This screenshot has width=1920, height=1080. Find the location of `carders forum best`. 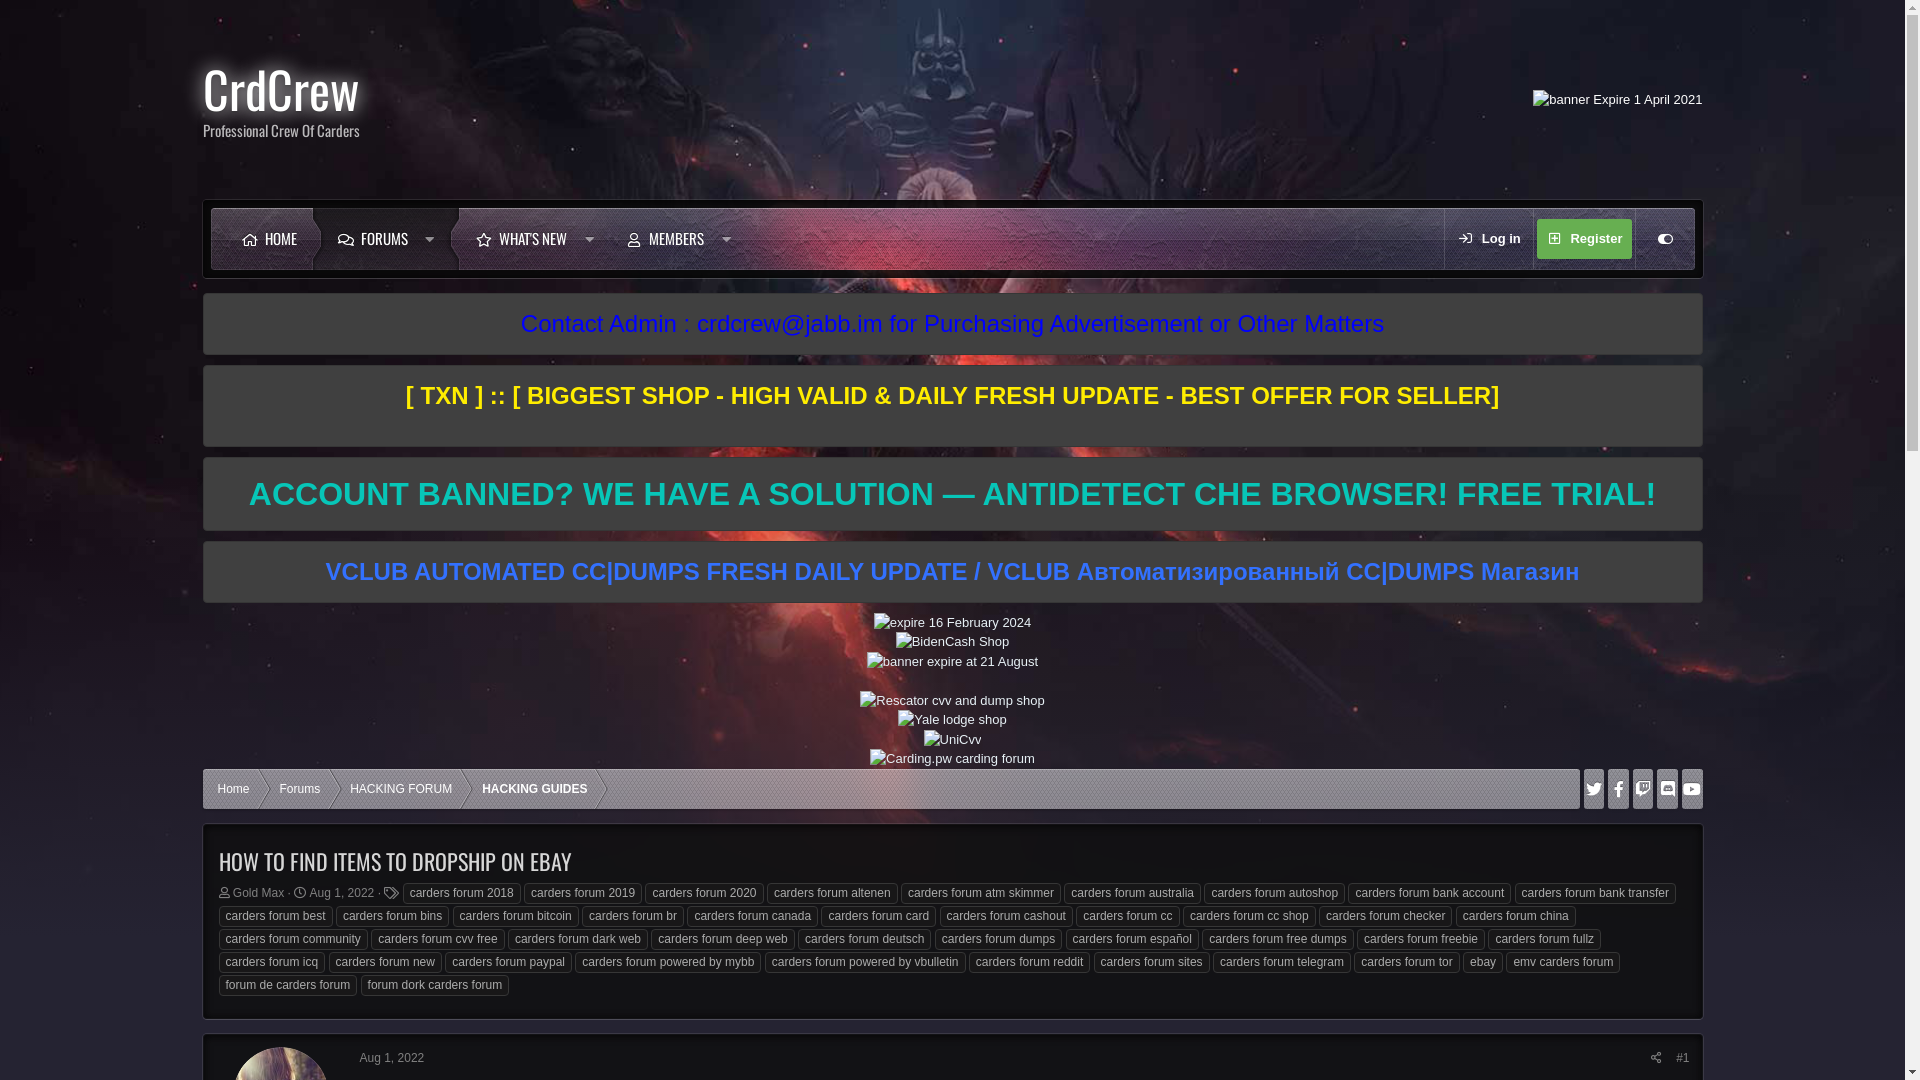

carders forum best is located at coordinates (275, 916).